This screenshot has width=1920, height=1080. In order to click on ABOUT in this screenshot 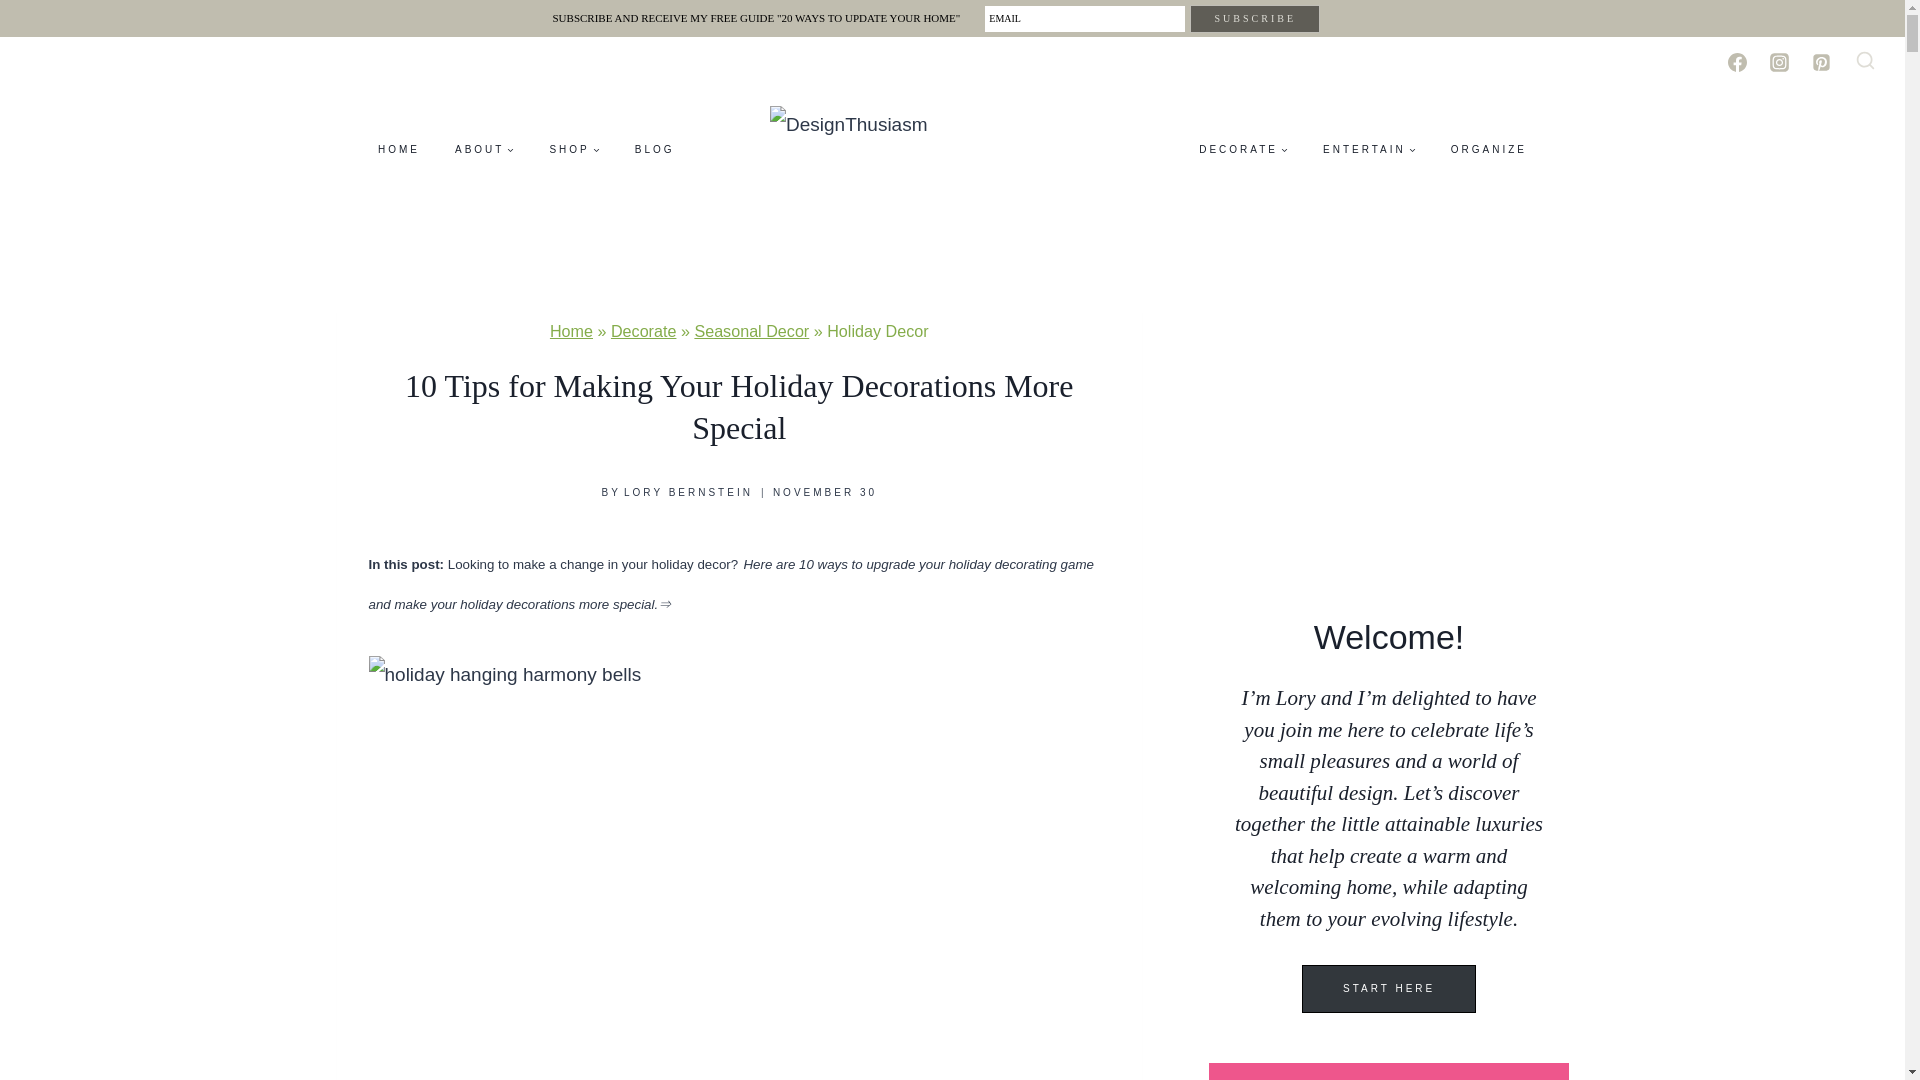, I will do `click(484, 148)`.